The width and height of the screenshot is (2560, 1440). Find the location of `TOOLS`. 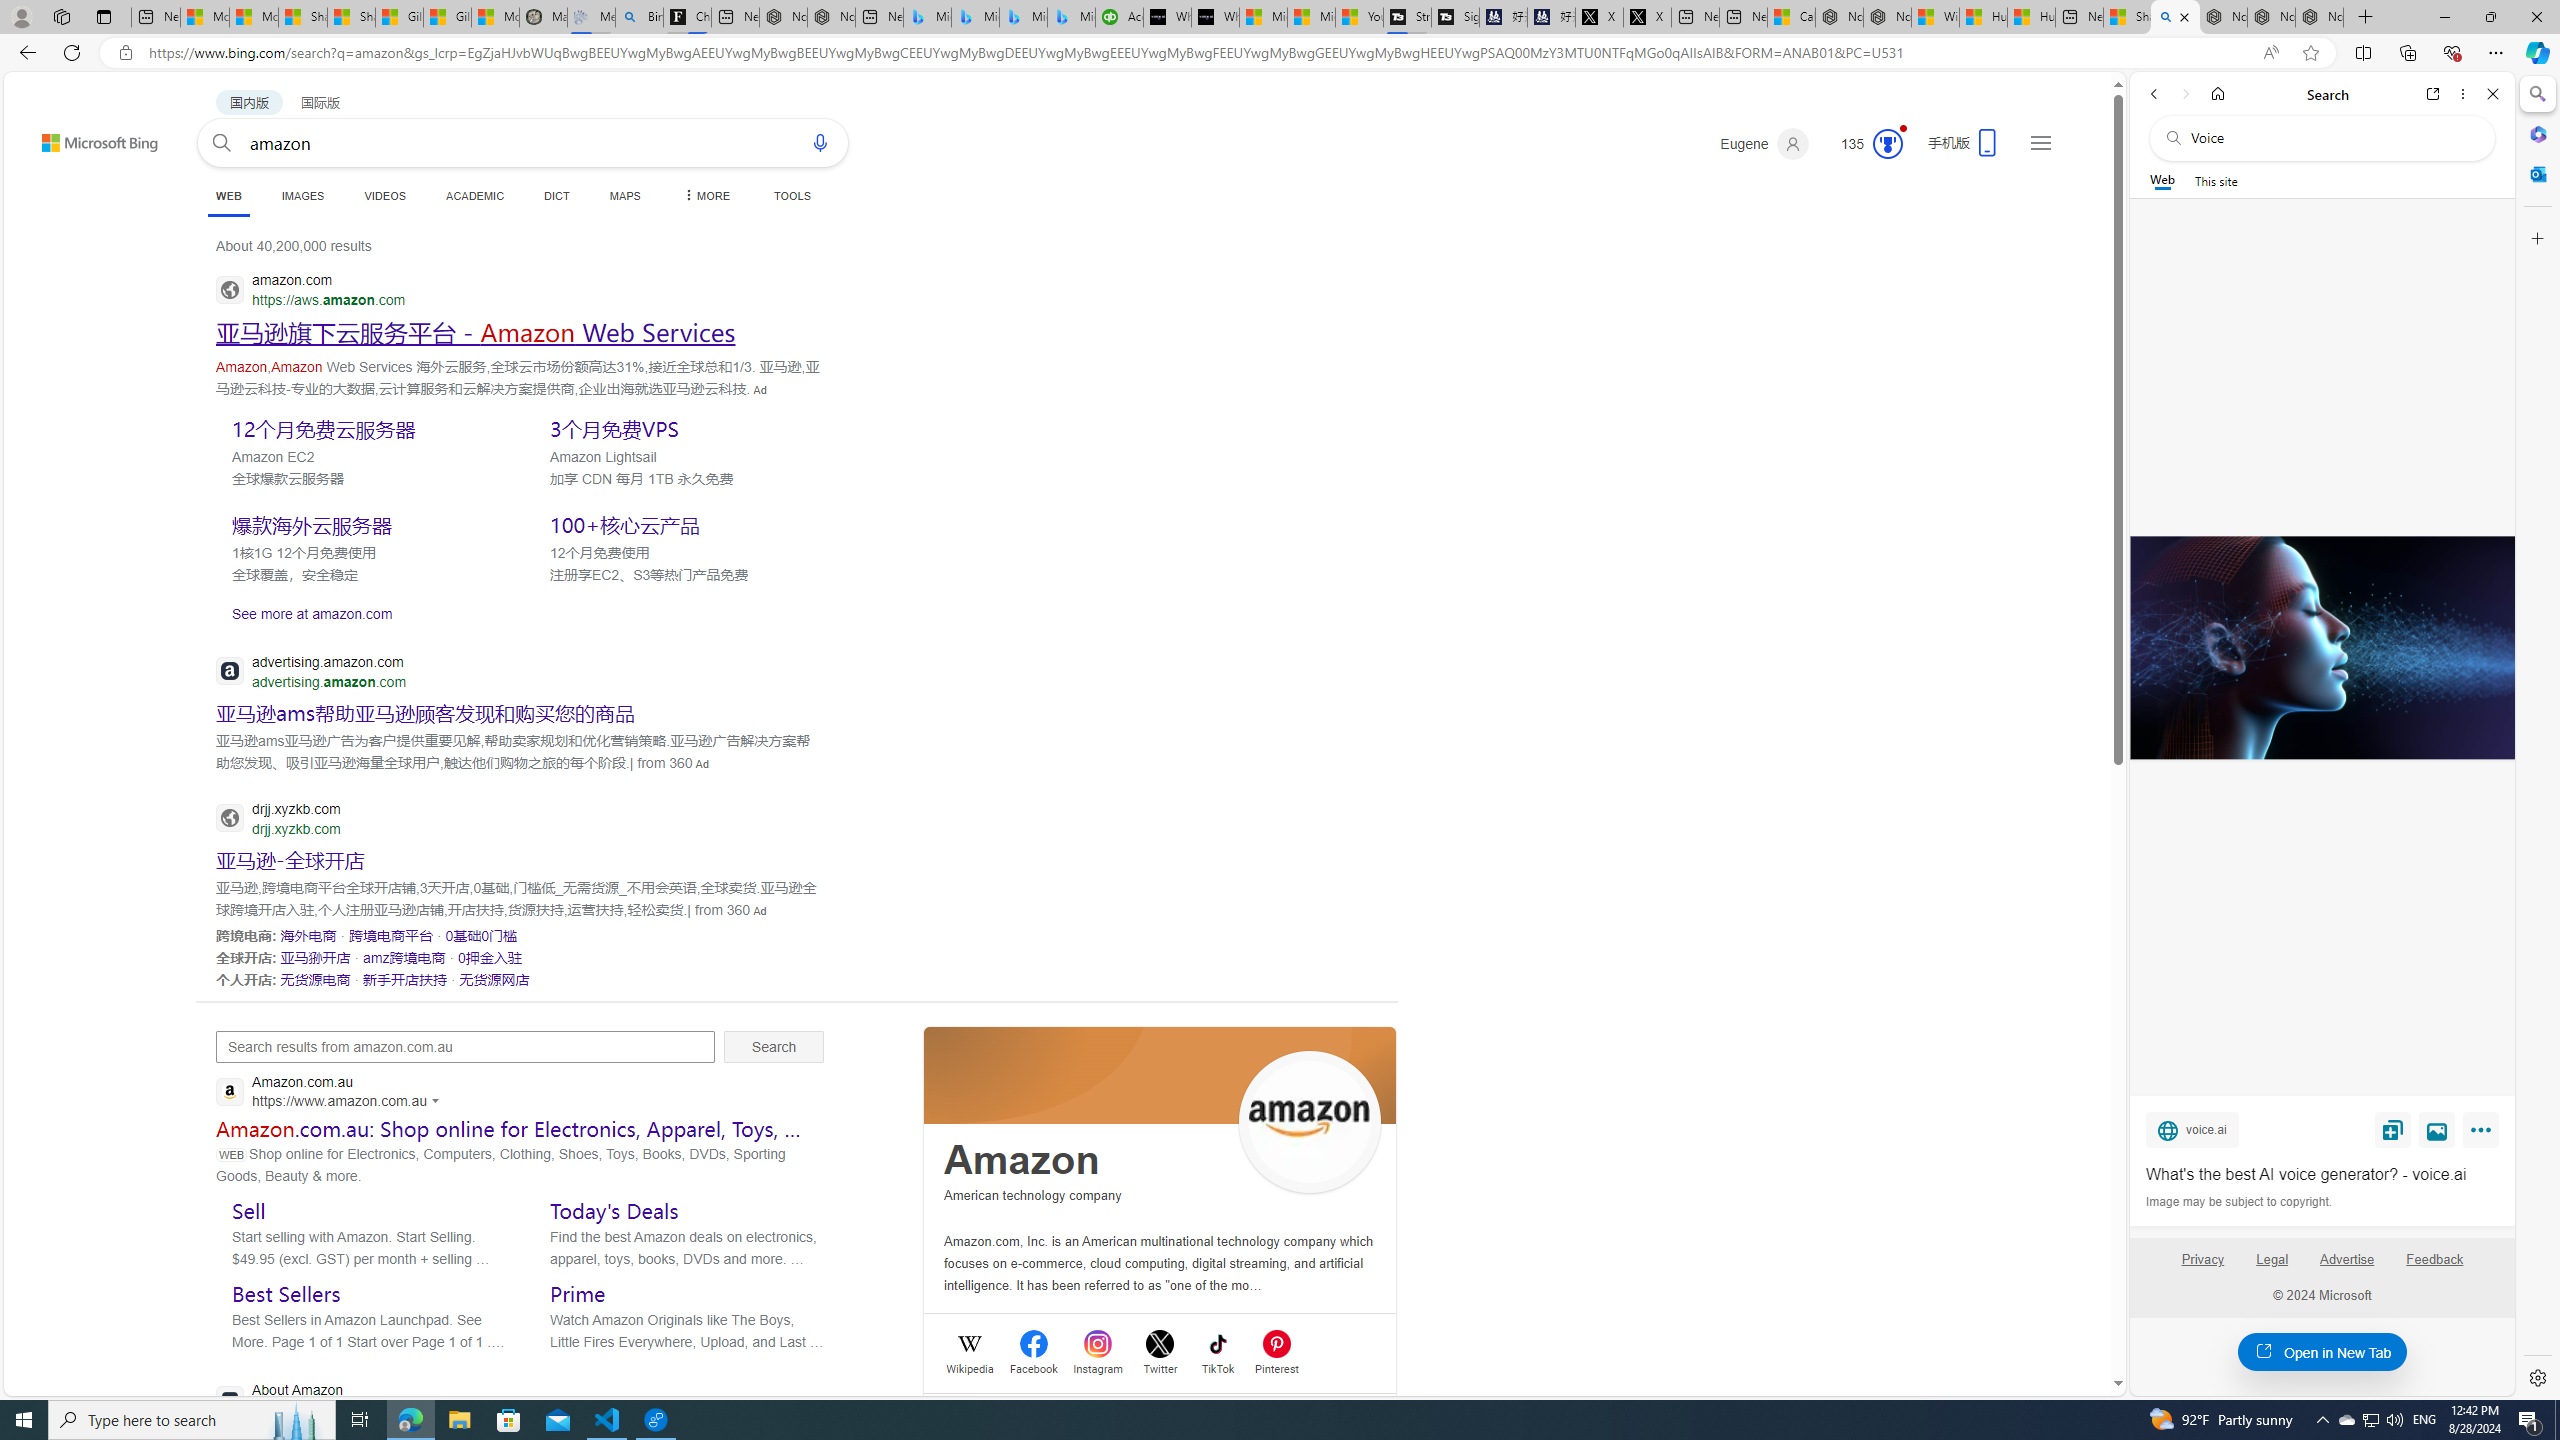

TOOLS is located at coordinates (792, 196).